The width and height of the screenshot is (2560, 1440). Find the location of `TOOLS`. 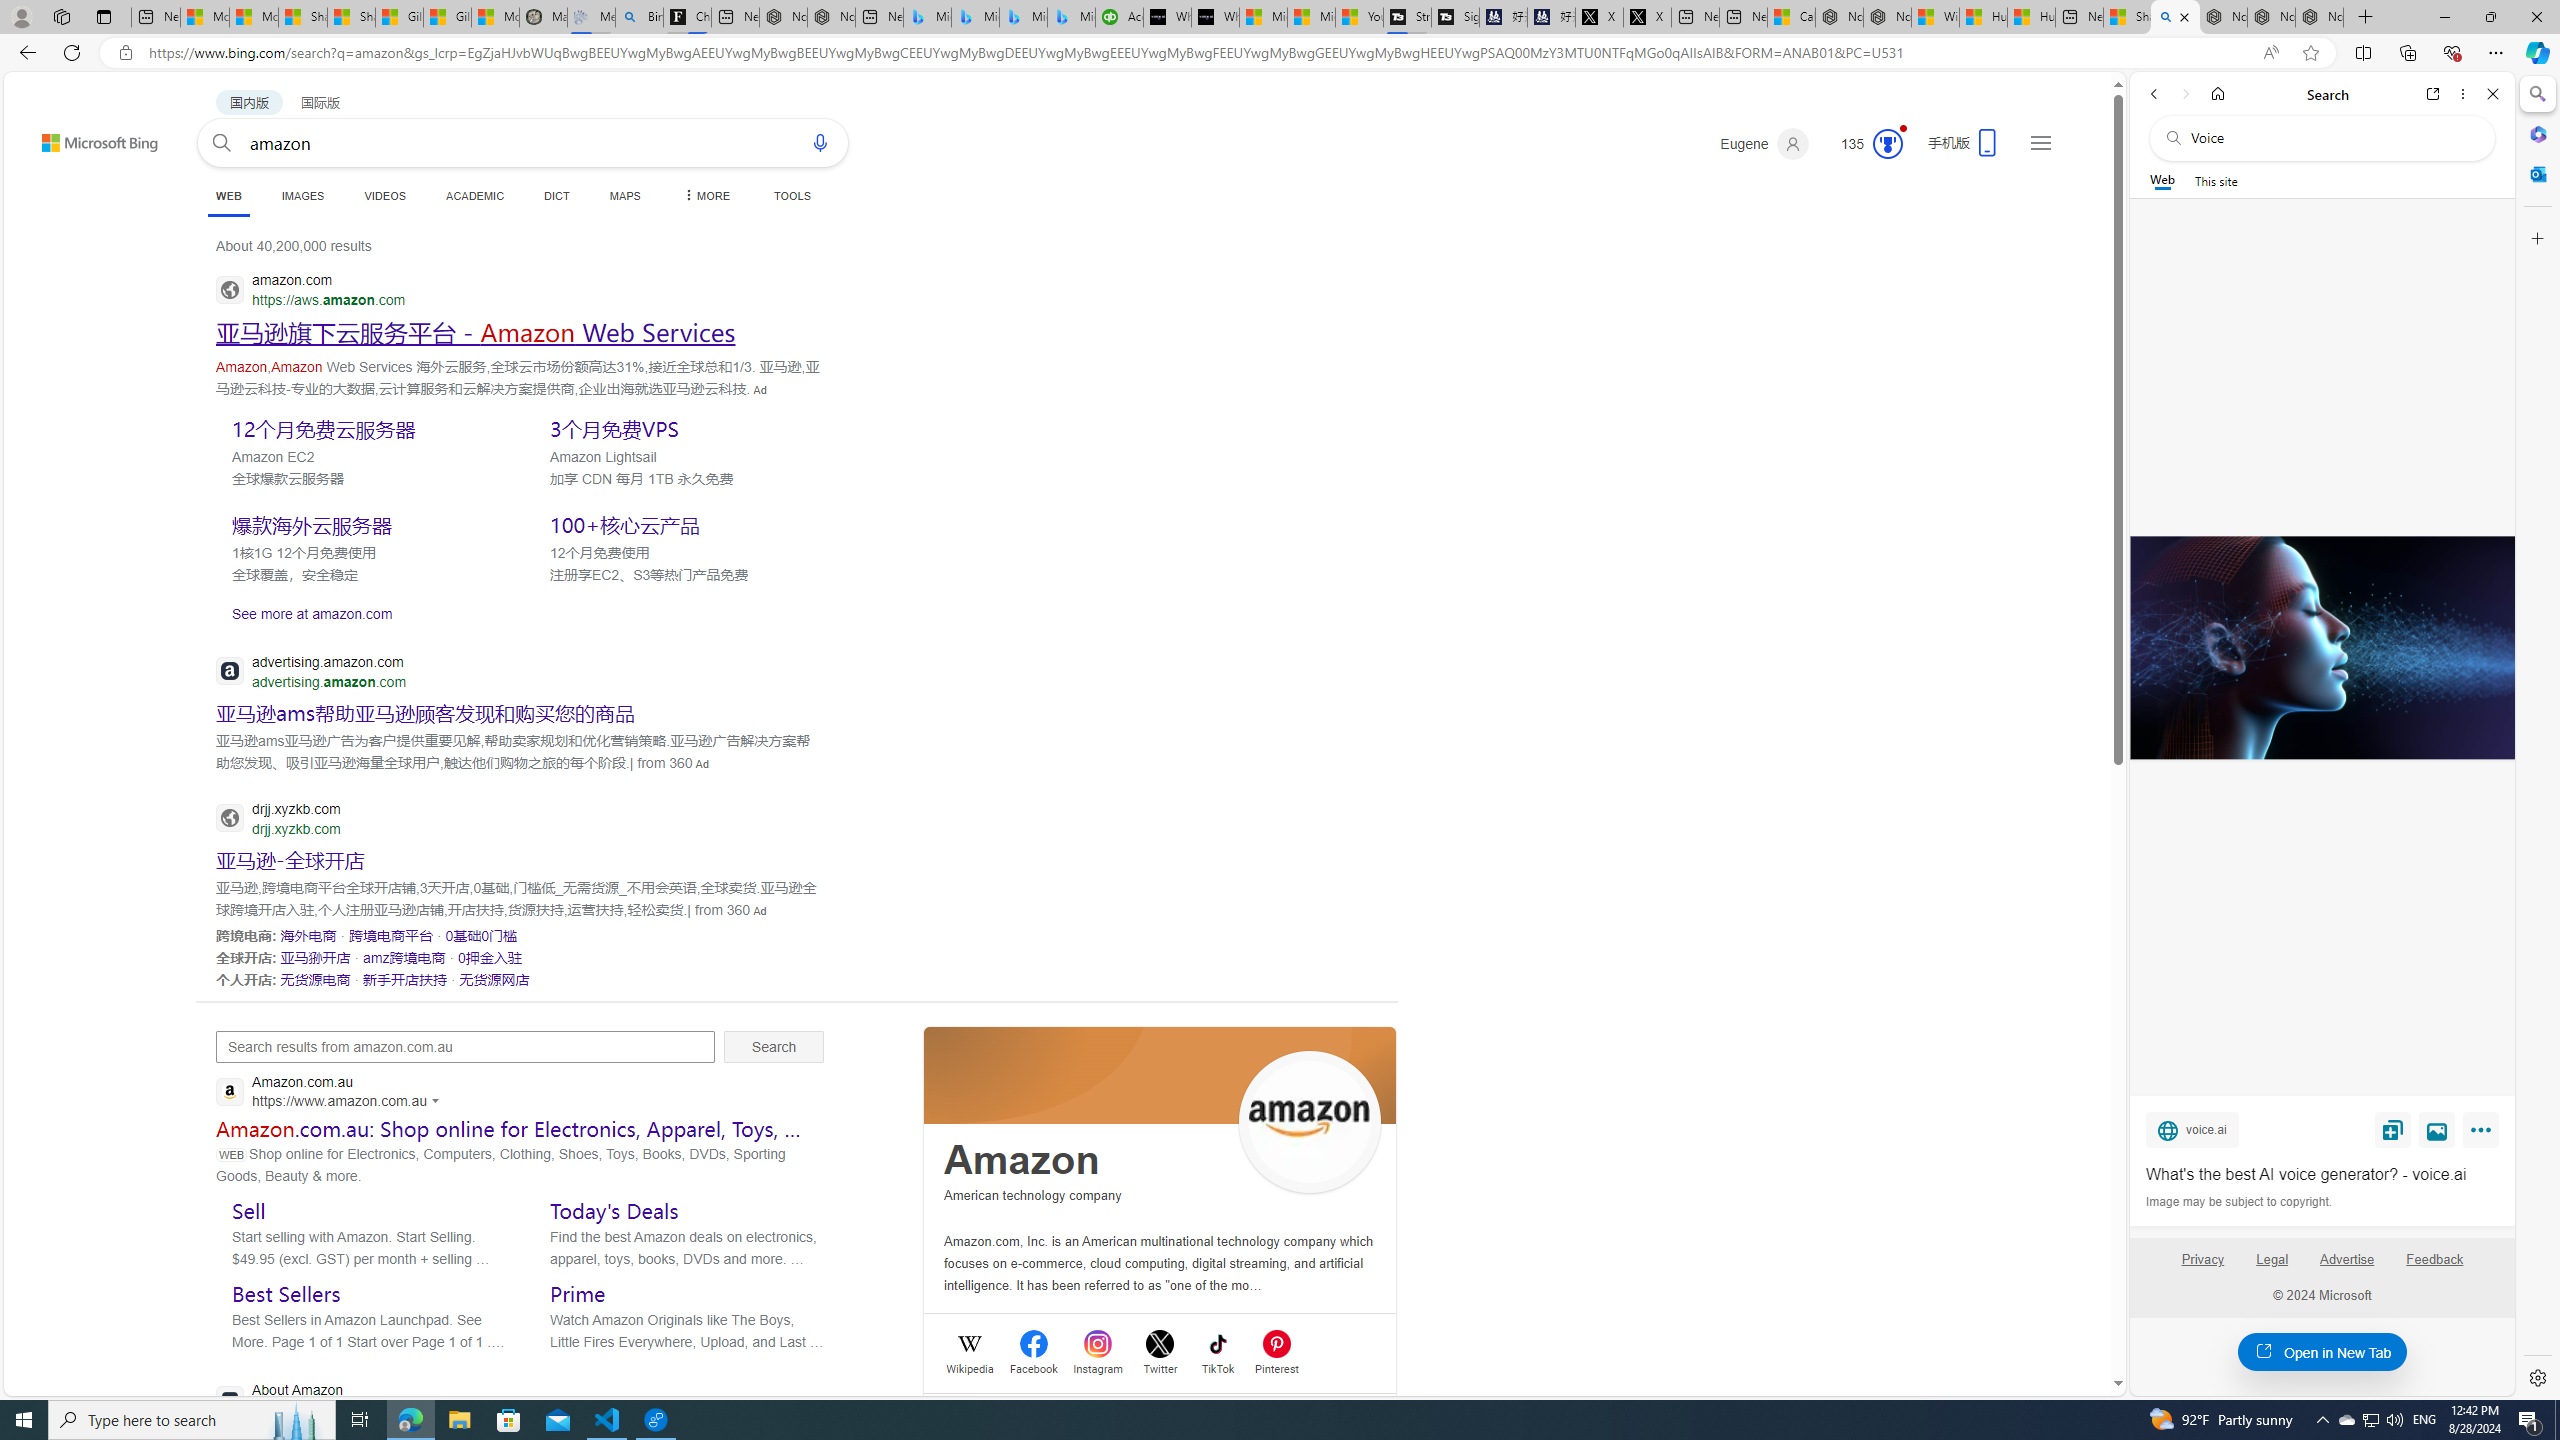

TOOLS is located at coordinates (792, 196).